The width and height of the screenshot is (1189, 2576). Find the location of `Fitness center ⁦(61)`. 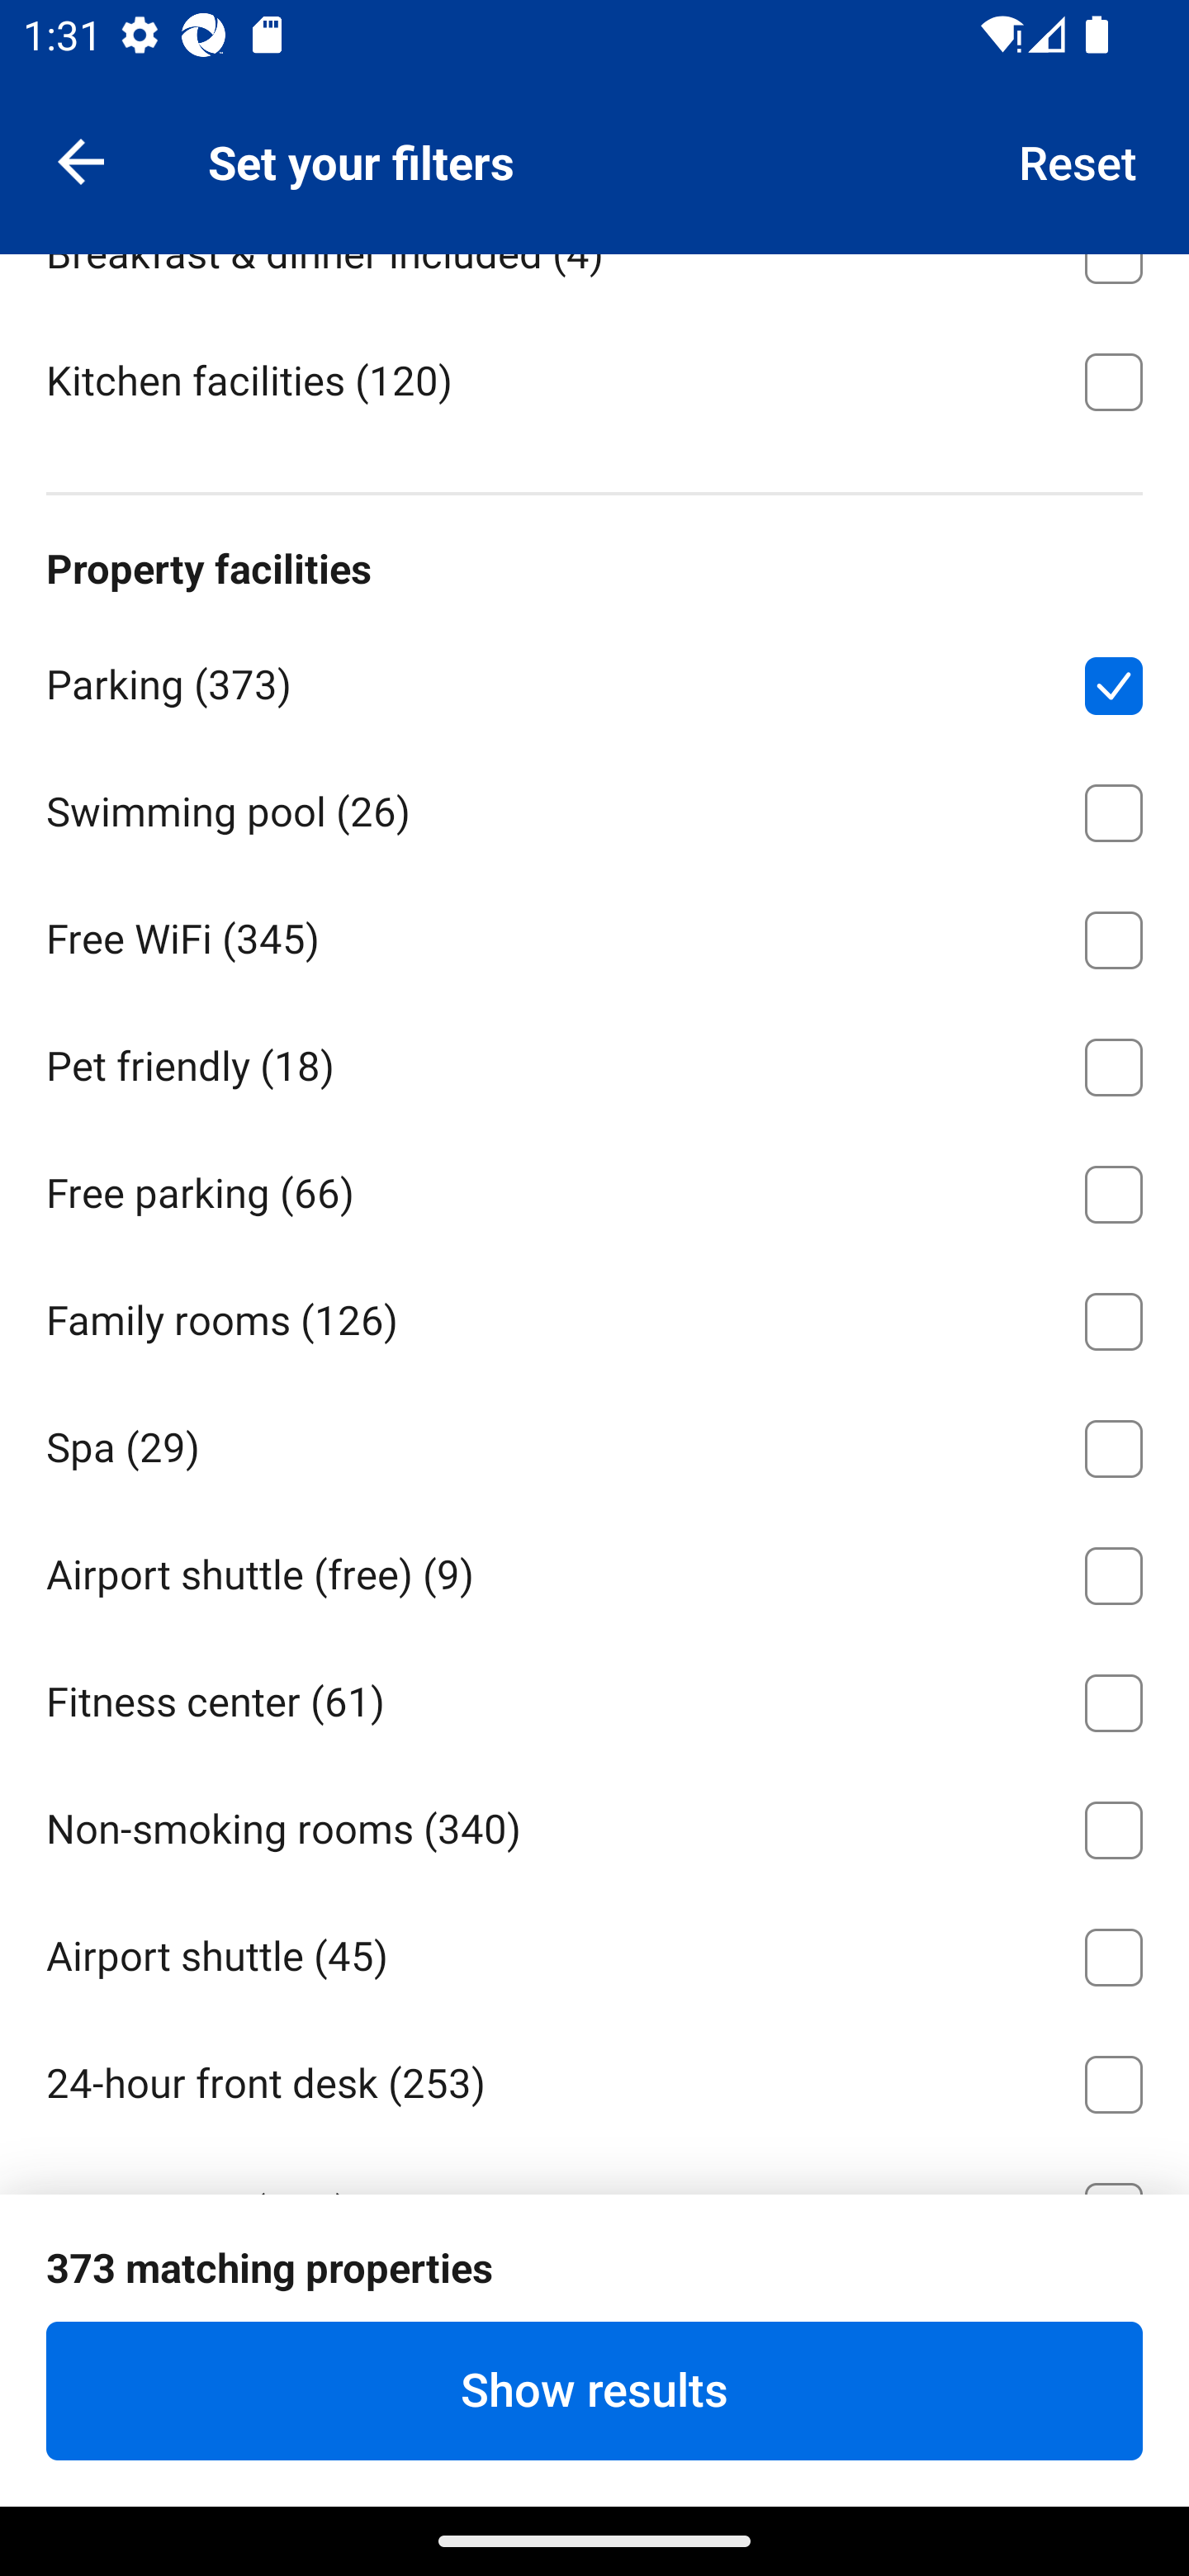

Fitness center ⁦(61) is located at coordinates (594, 1698).